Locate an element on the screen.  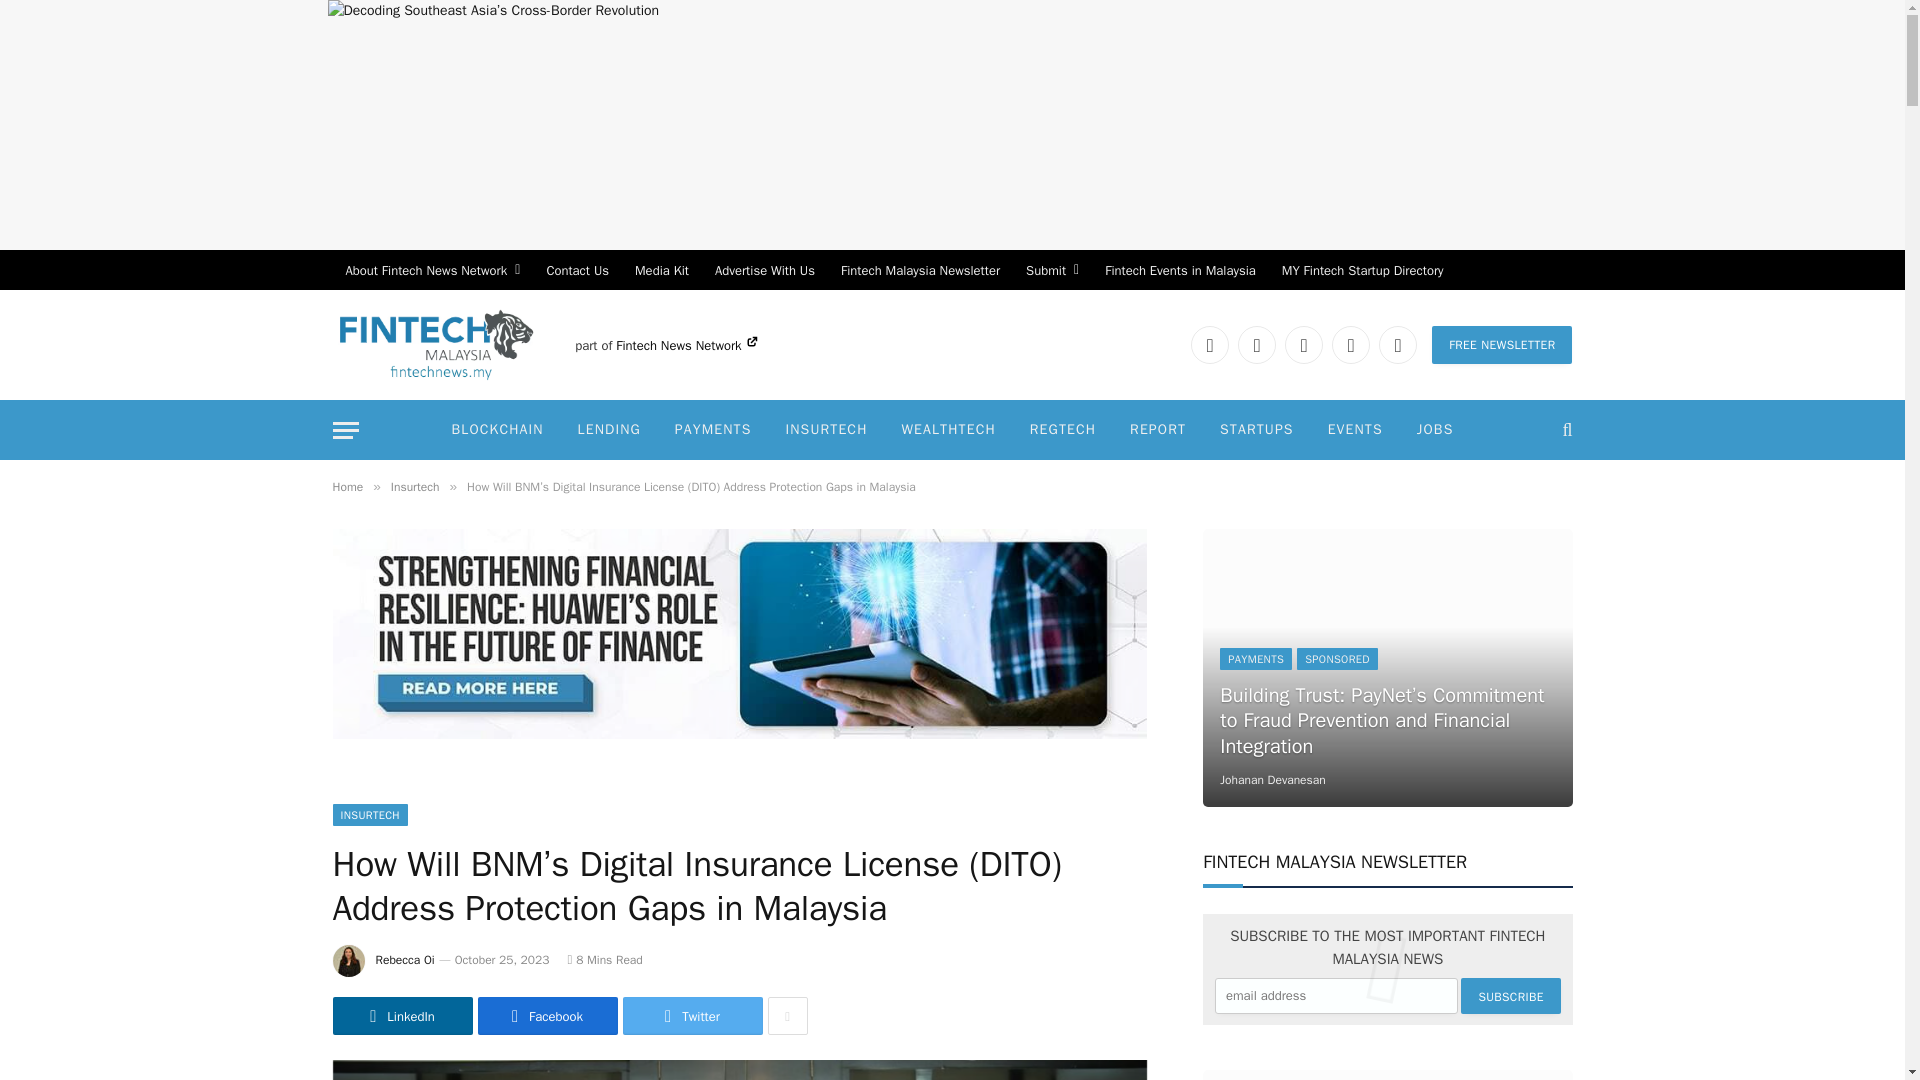
About Fintech News Network is located at coordinates (432, 270).